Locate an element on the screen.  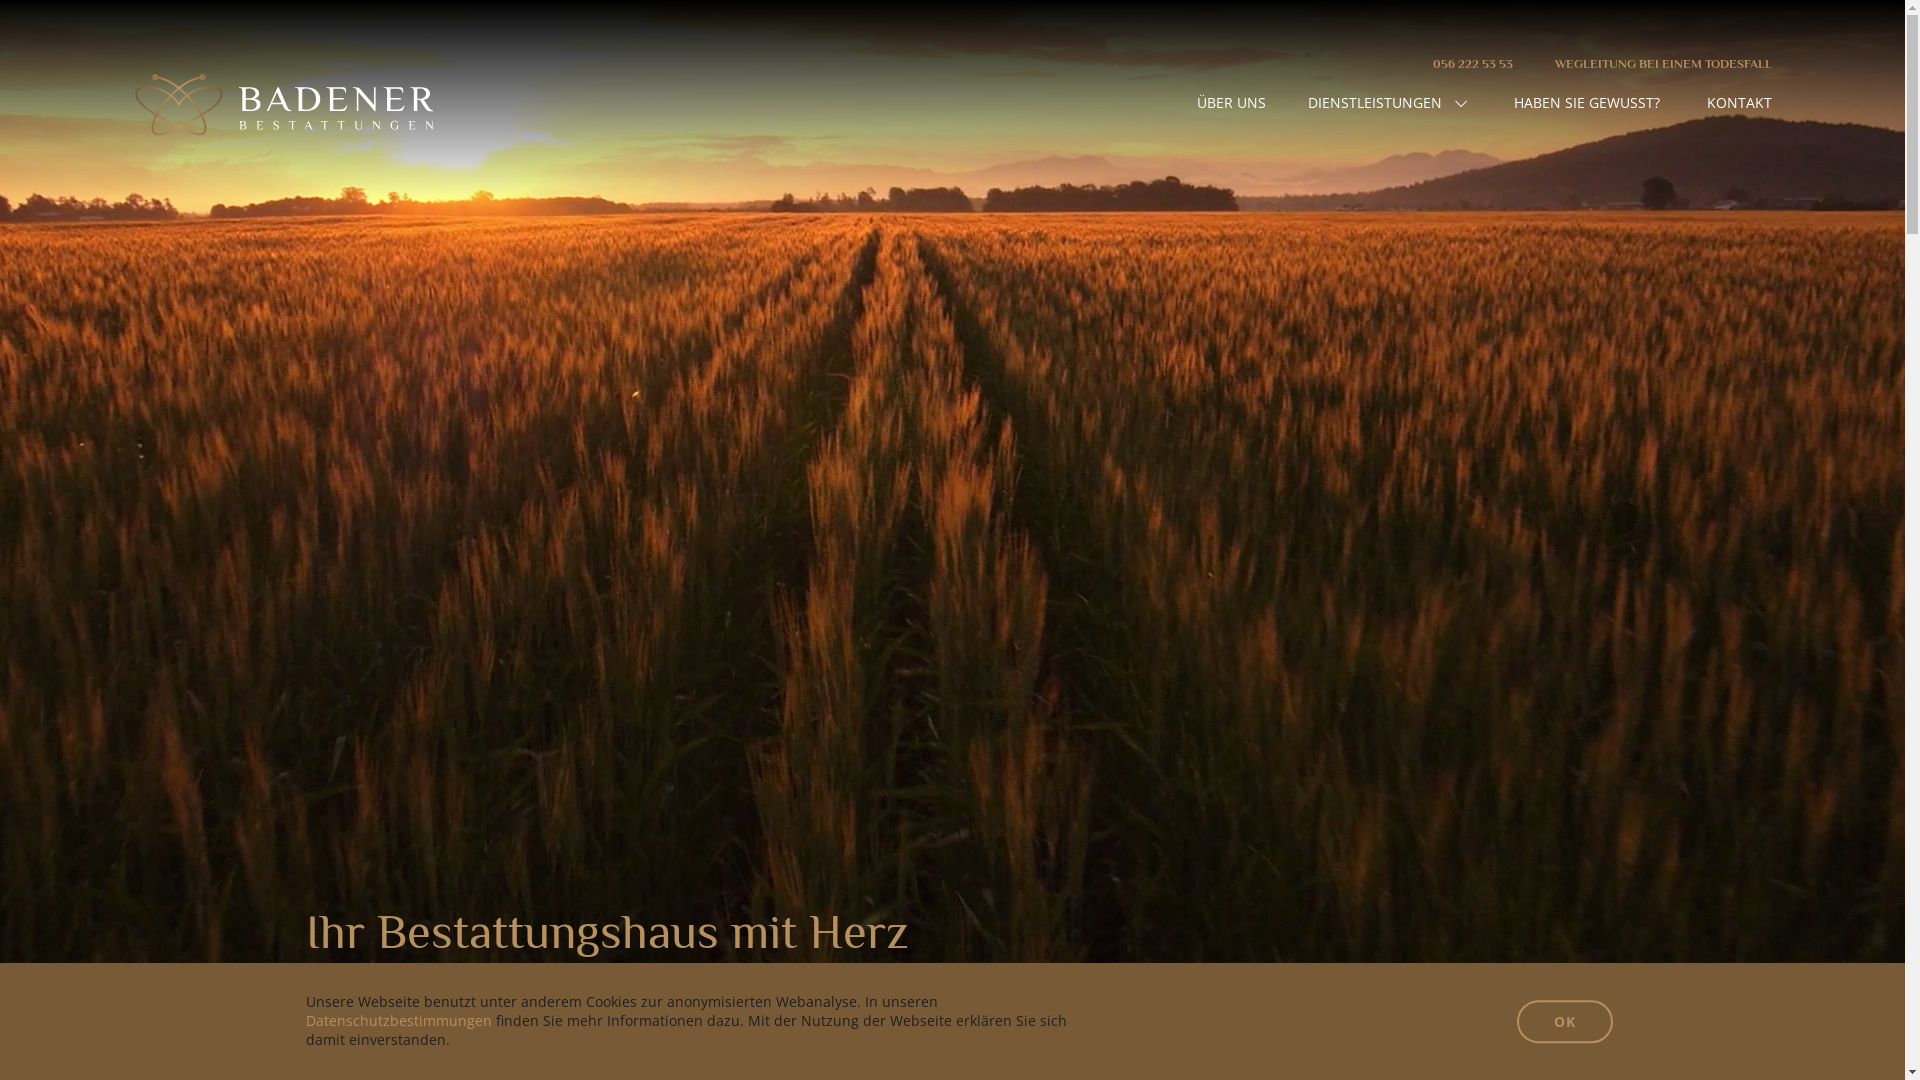
Datenschutzbestimmungen is located at coordinates (398, 1021).